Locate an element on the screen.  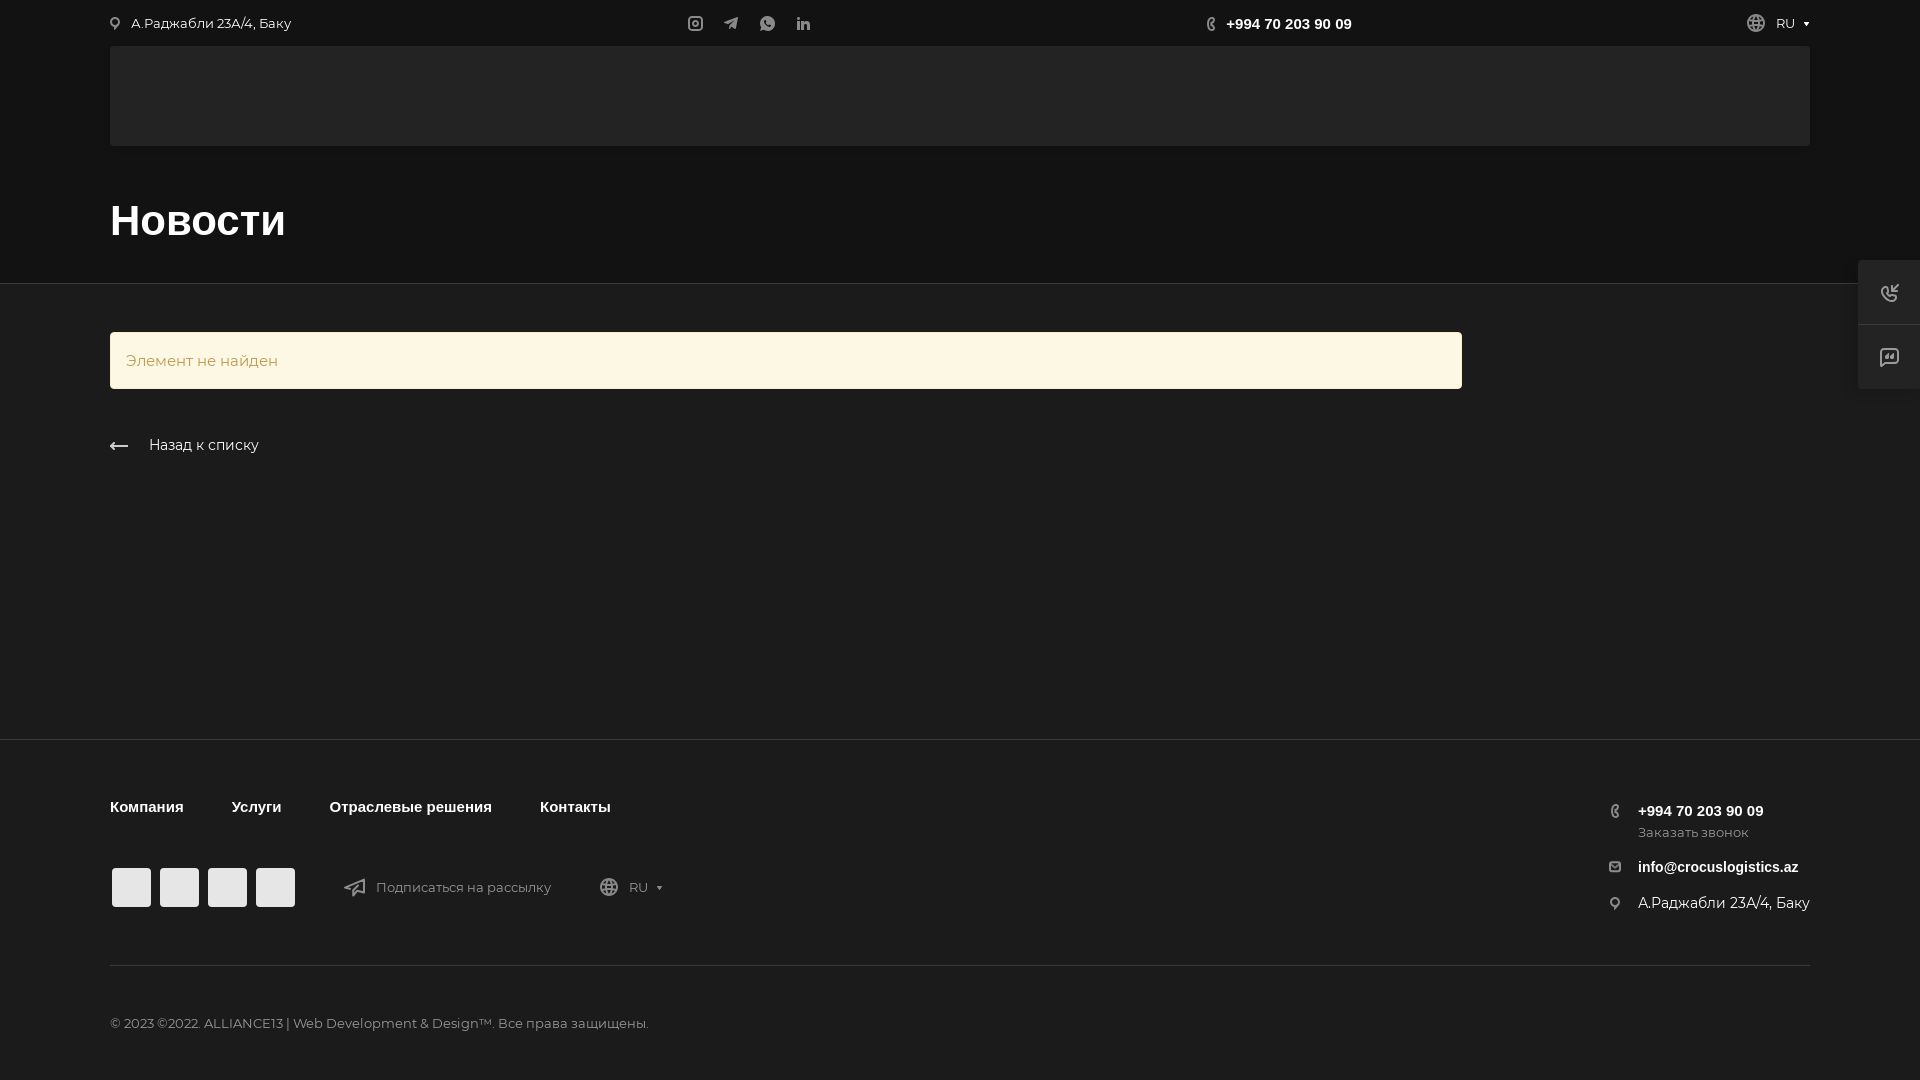
info@crocuslogistics.az is located at coordinates (1718, 867).